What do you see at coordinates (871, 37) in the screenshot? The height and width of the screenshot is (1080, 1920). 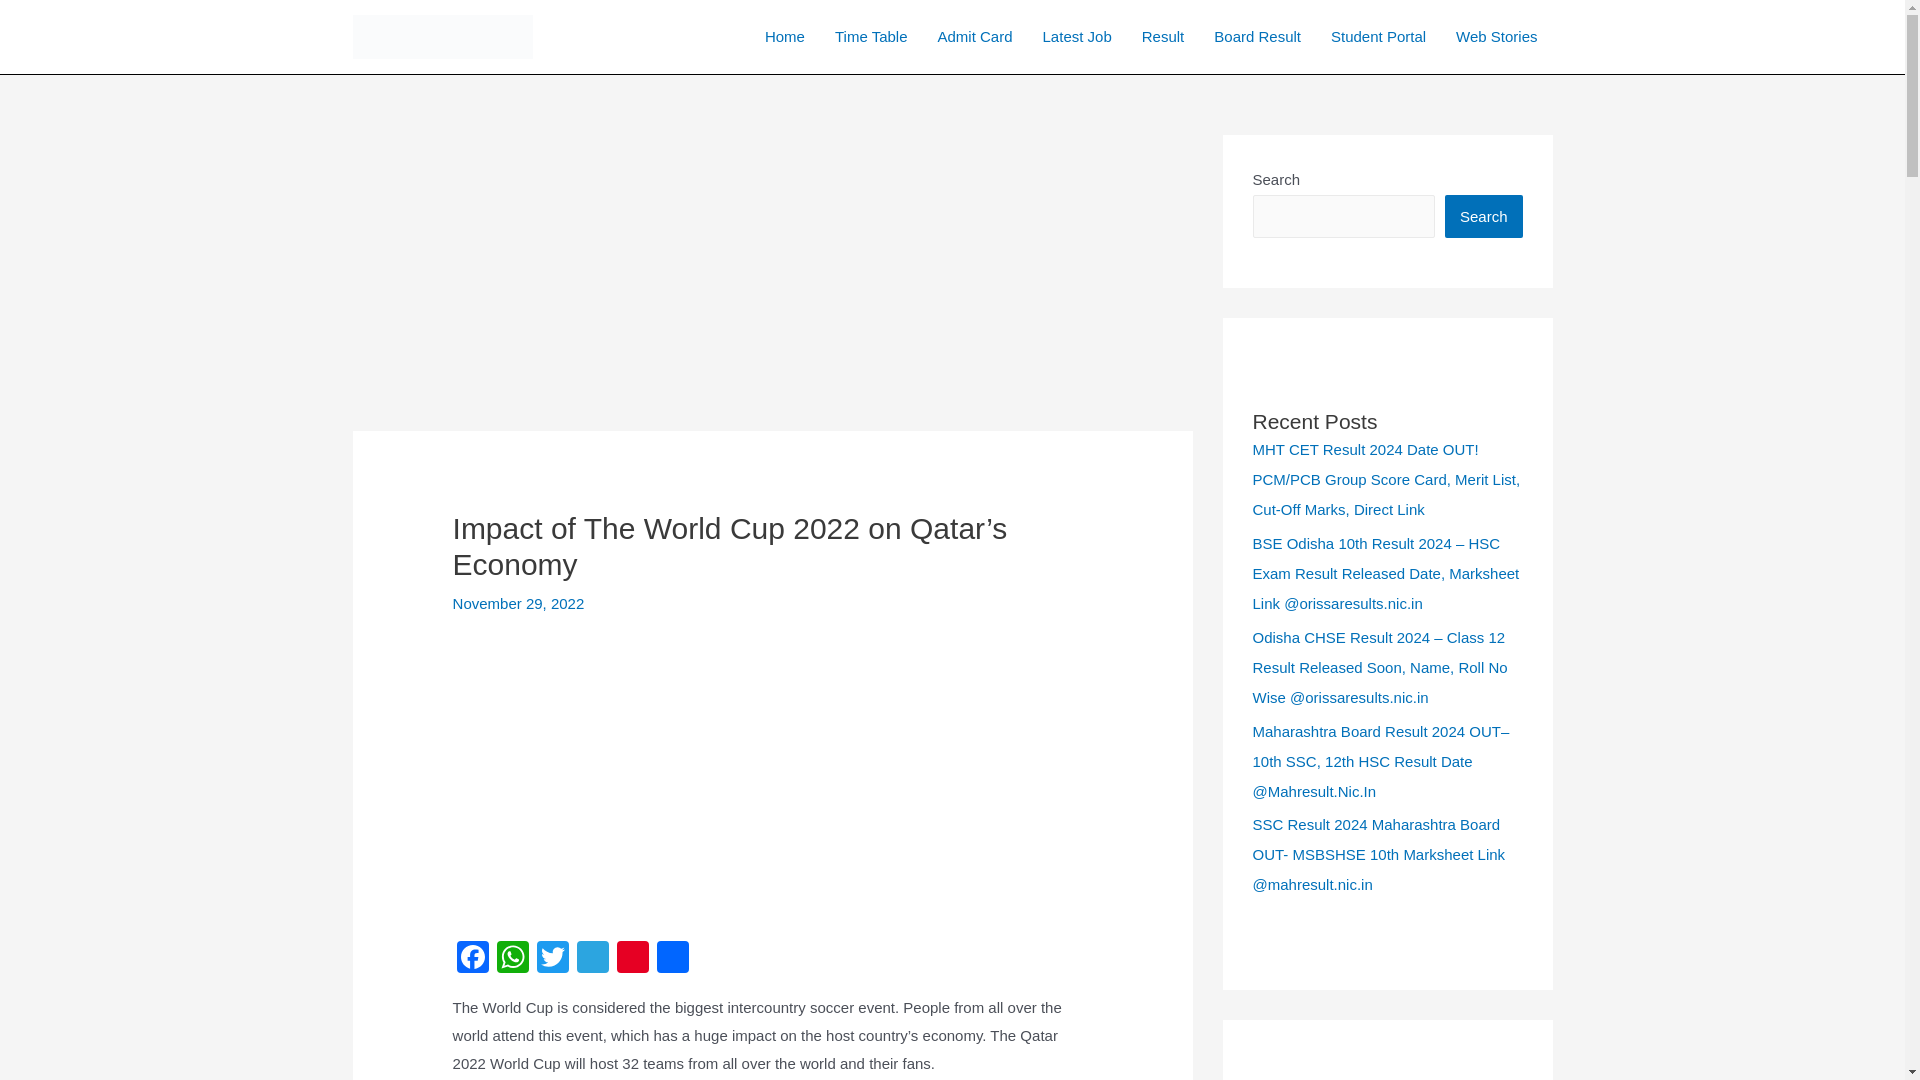 I see `Time Table` at bounding box center [871, 37].